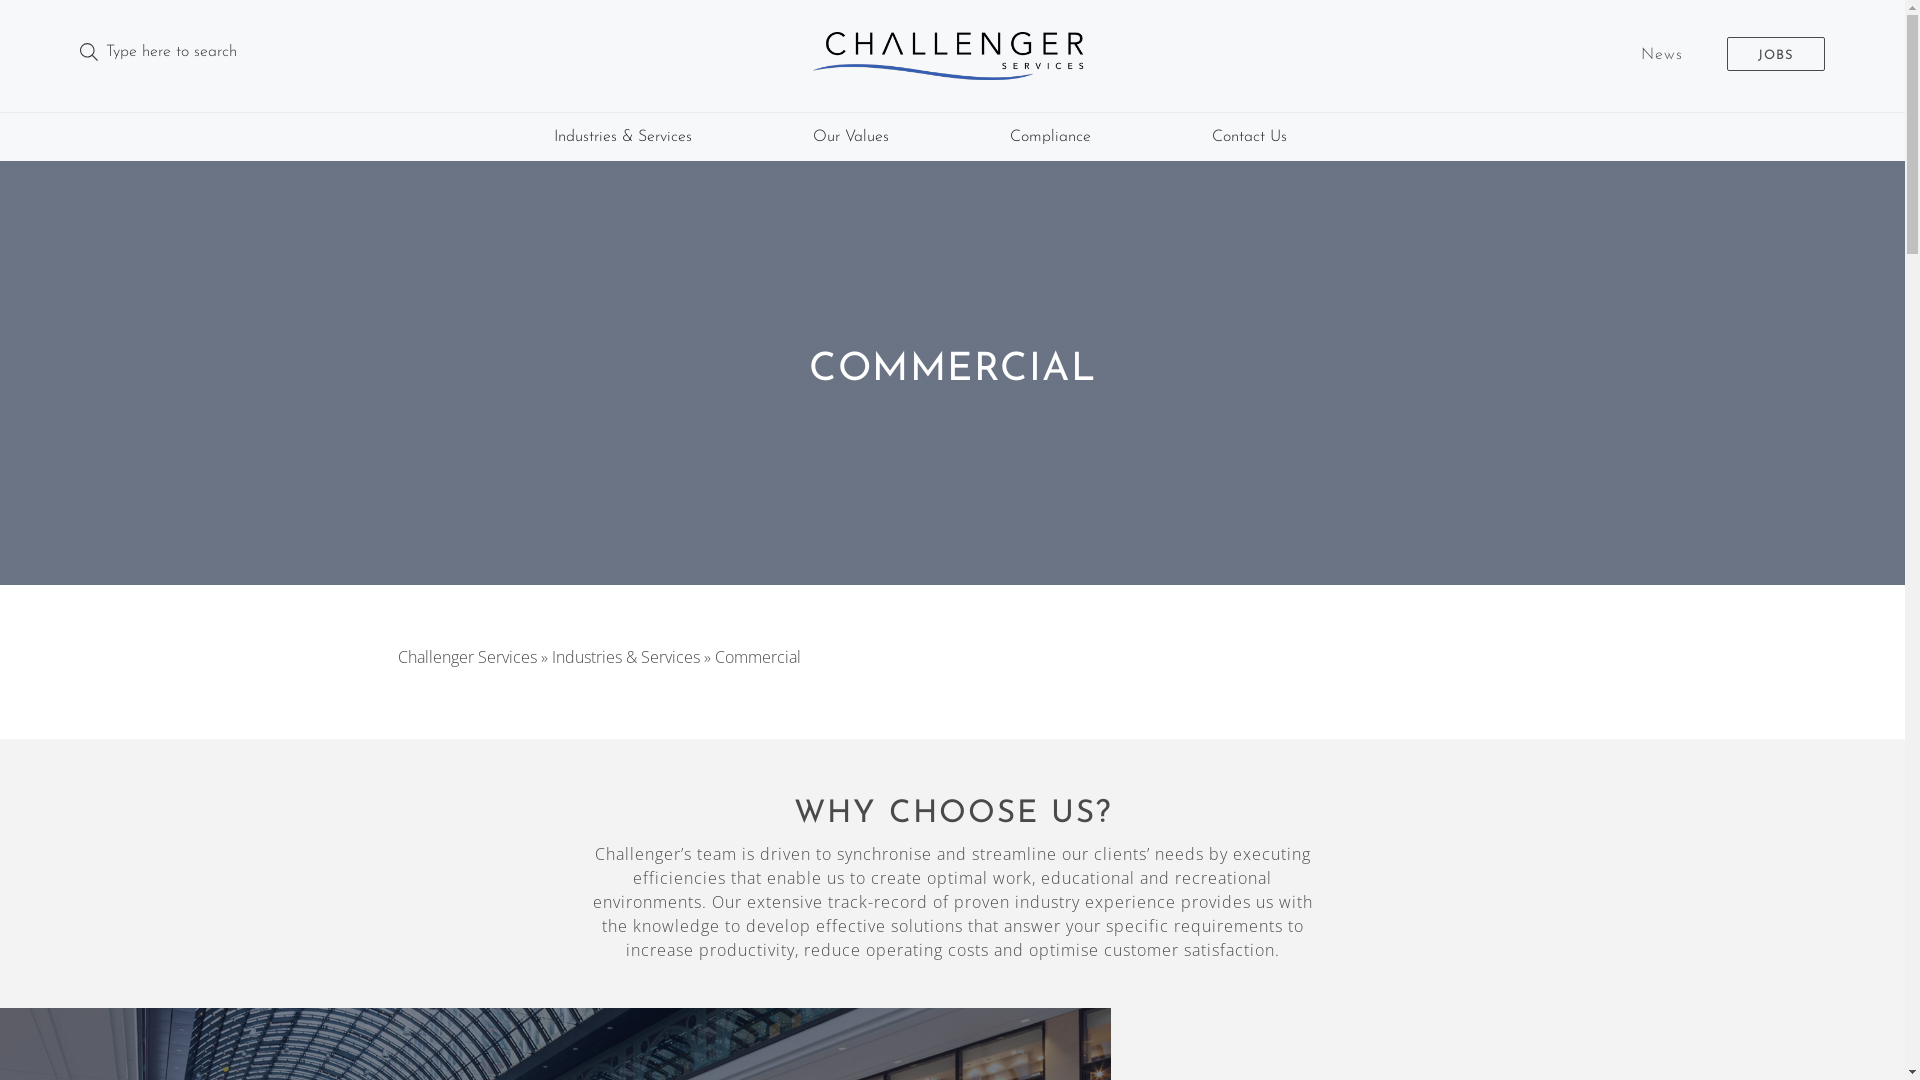 This screenshot has width=1920, height=1080. I want to click on Challenger Services, so click(468, 657).